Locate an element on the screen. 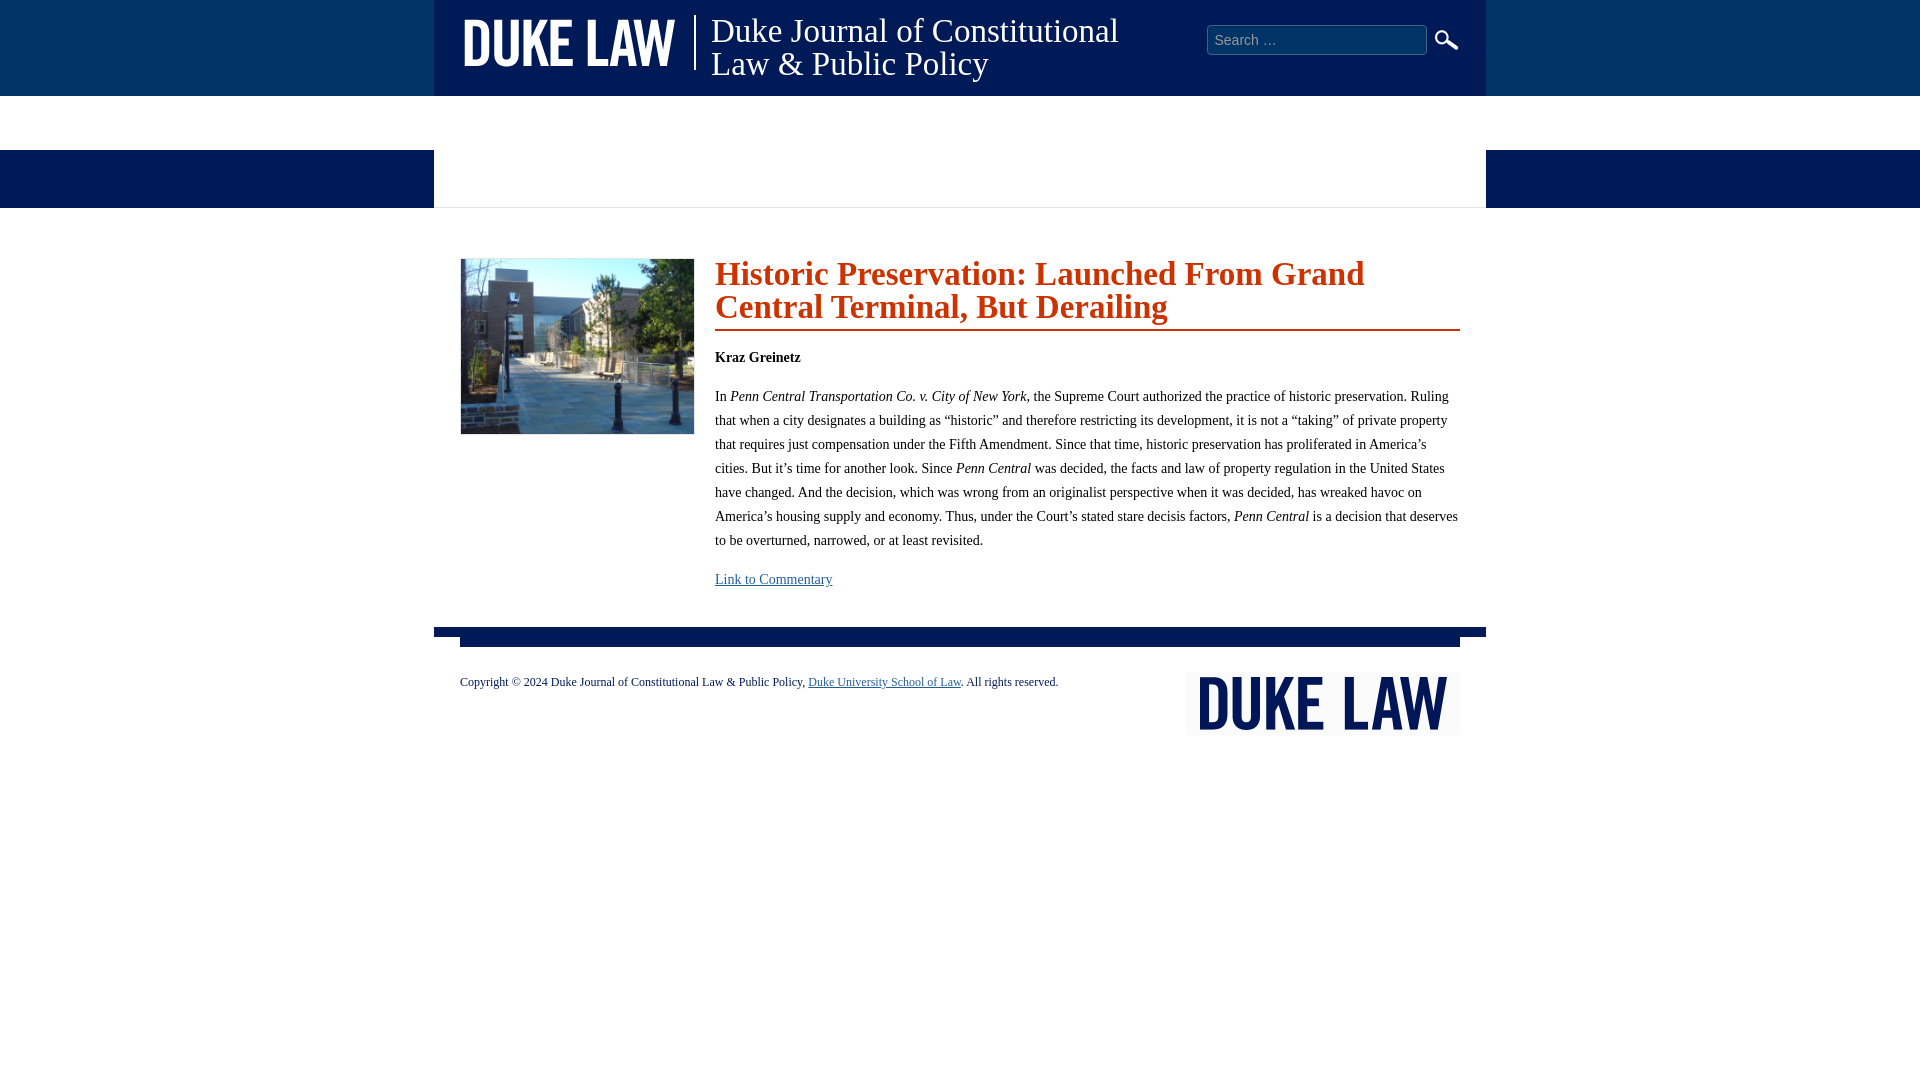  HOME is located at coordinates (488, 122).